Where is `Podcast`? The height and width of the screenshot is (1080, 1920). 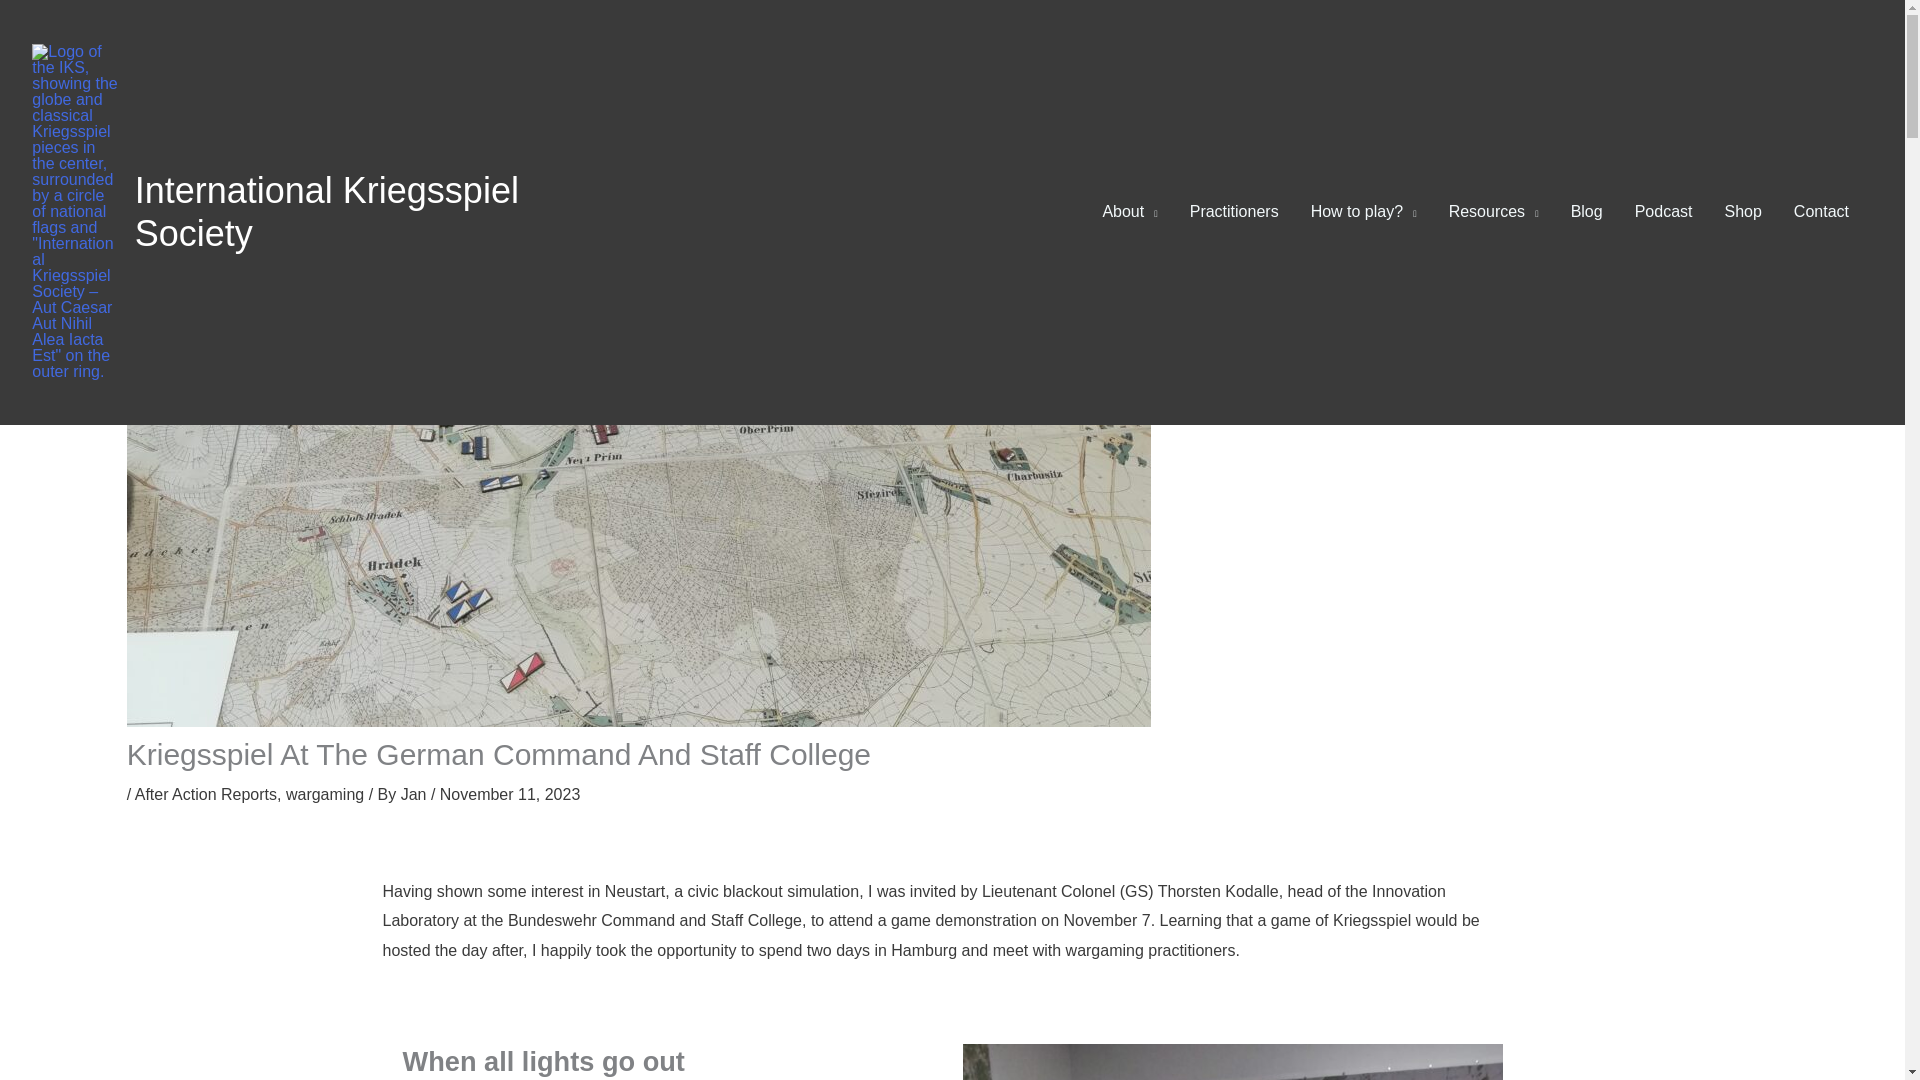
Podcast is located at coordinates (1663, 212).